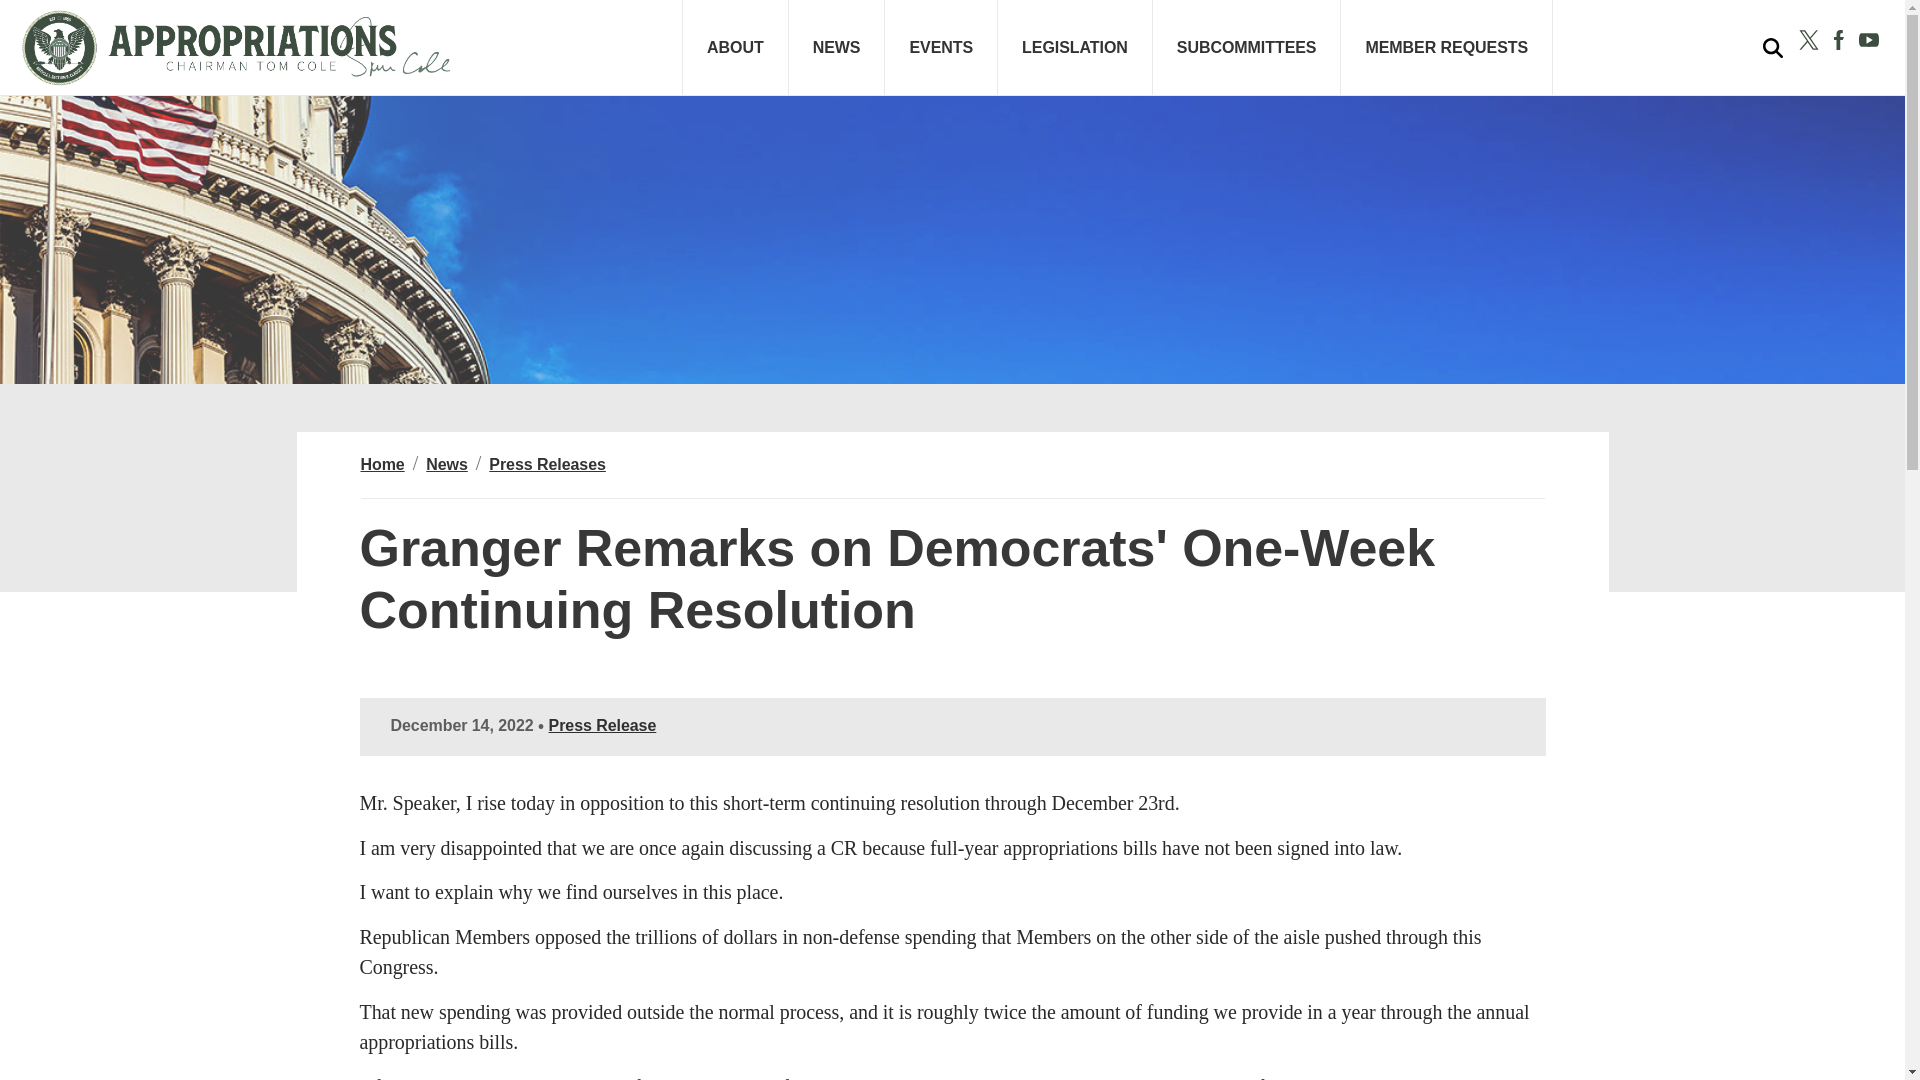 This screenshot has height=1080, width=1920. I want to click on EVENTS, so click(942, 48).